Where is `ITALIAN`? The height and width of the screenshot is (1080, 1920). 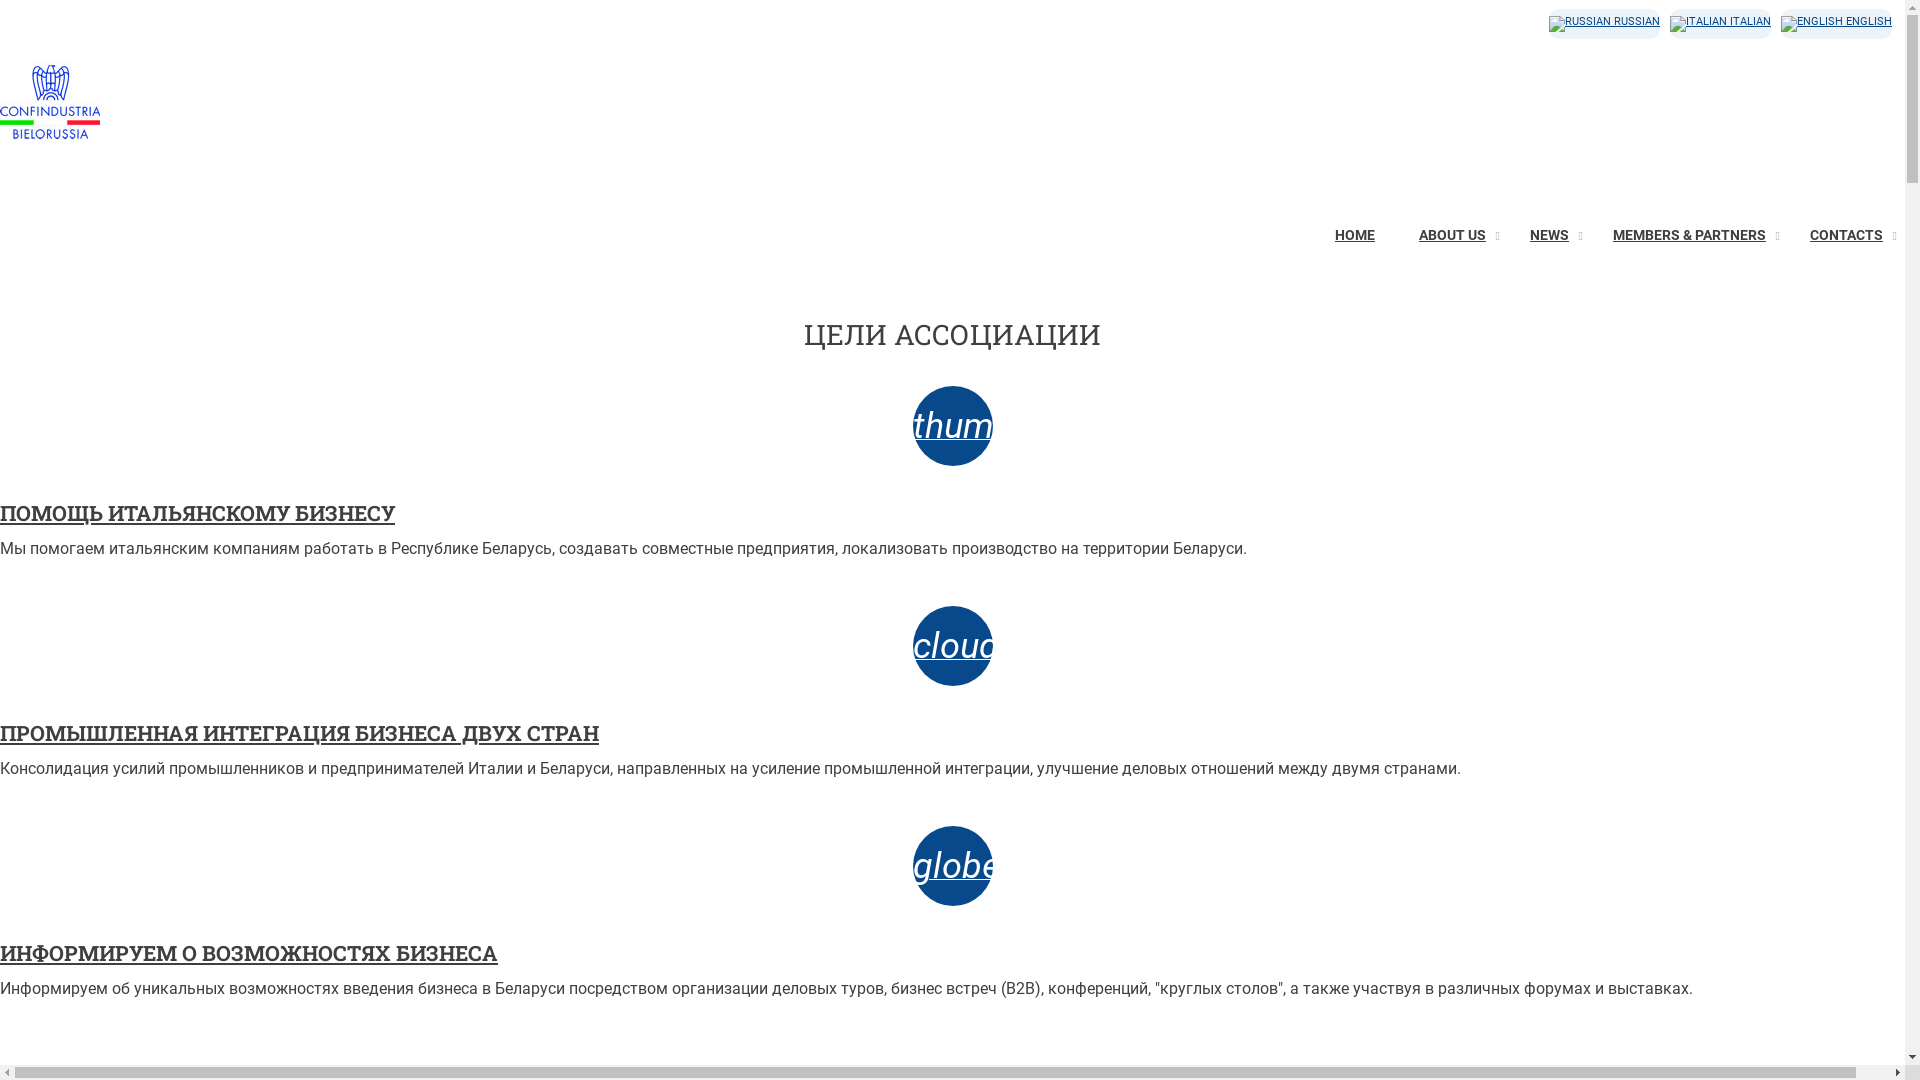
ITALIAN is located at coordinates (1720, 24).